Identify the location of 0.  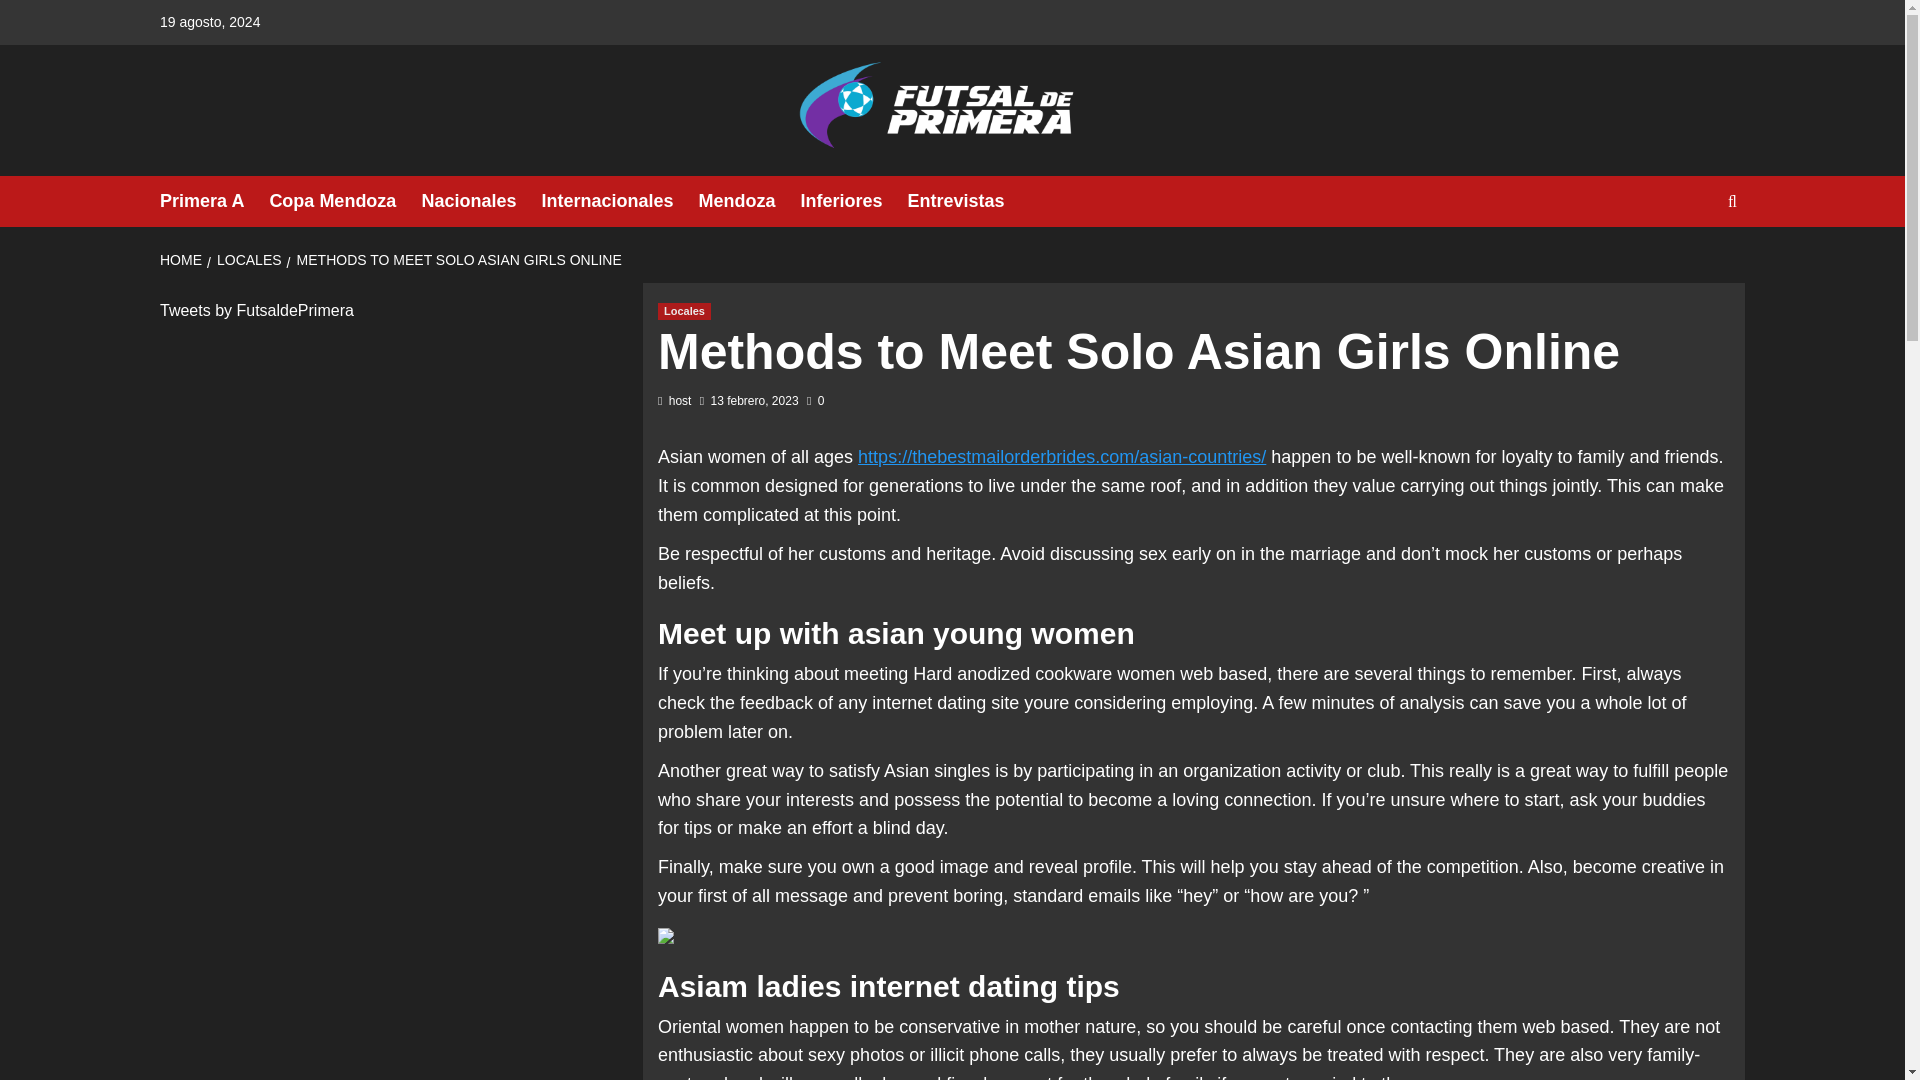
(814, 401).